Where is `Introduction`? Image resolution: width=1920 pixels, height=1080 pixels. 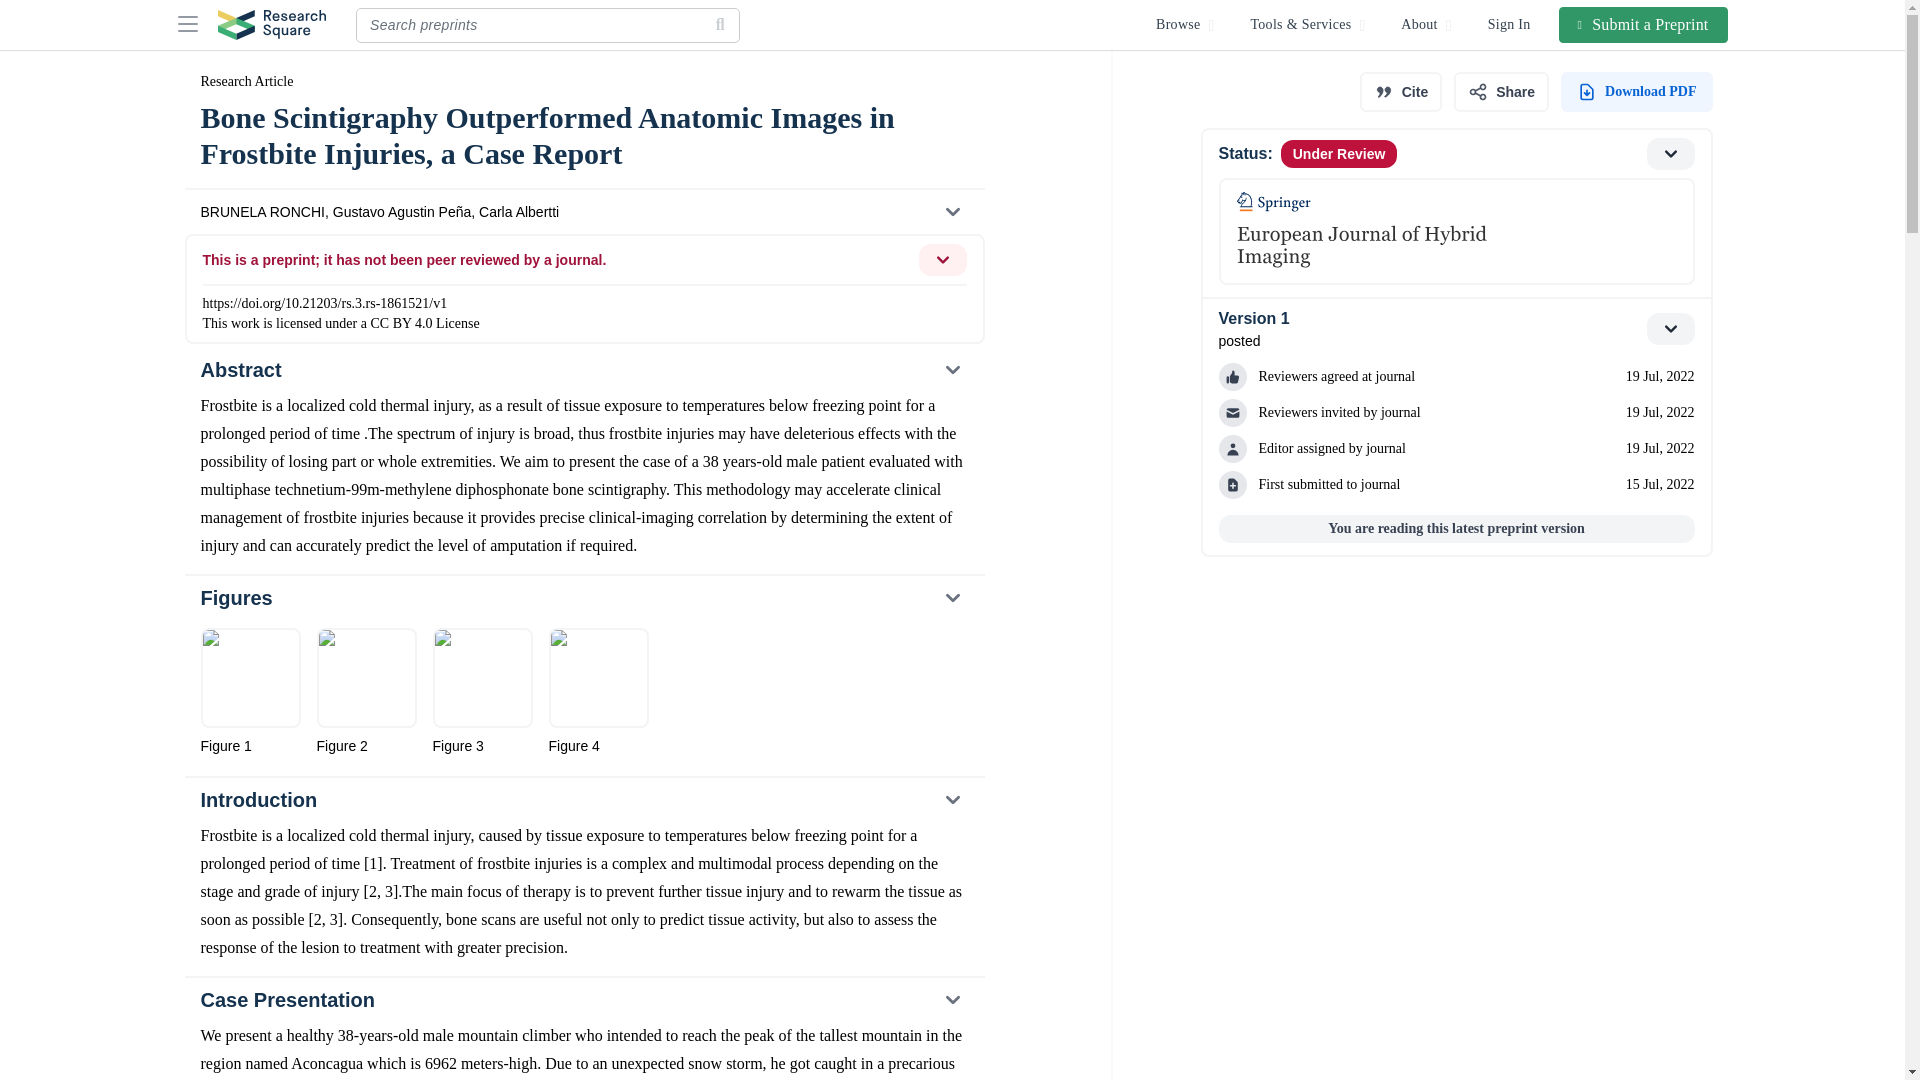
Introduction is located at coordinates (583, 799).